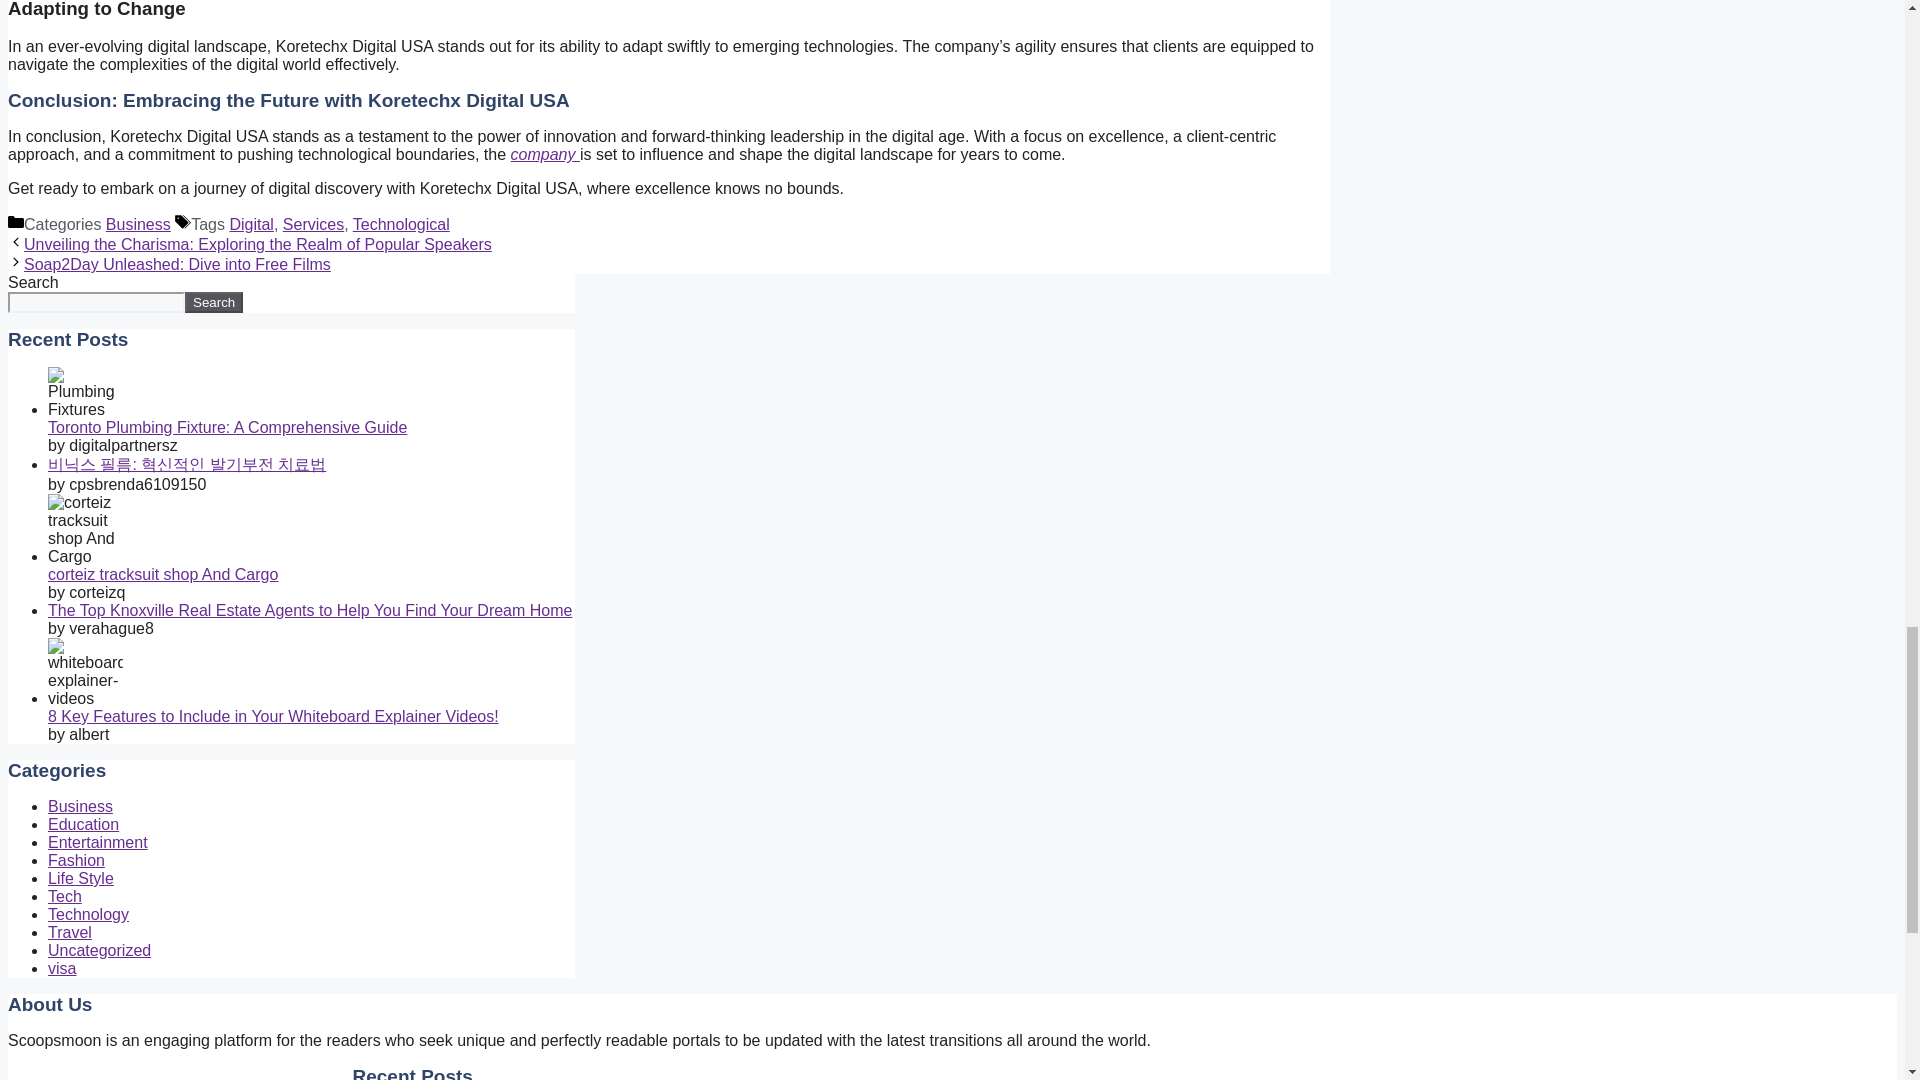  I want to click on company, so click(544, 154).